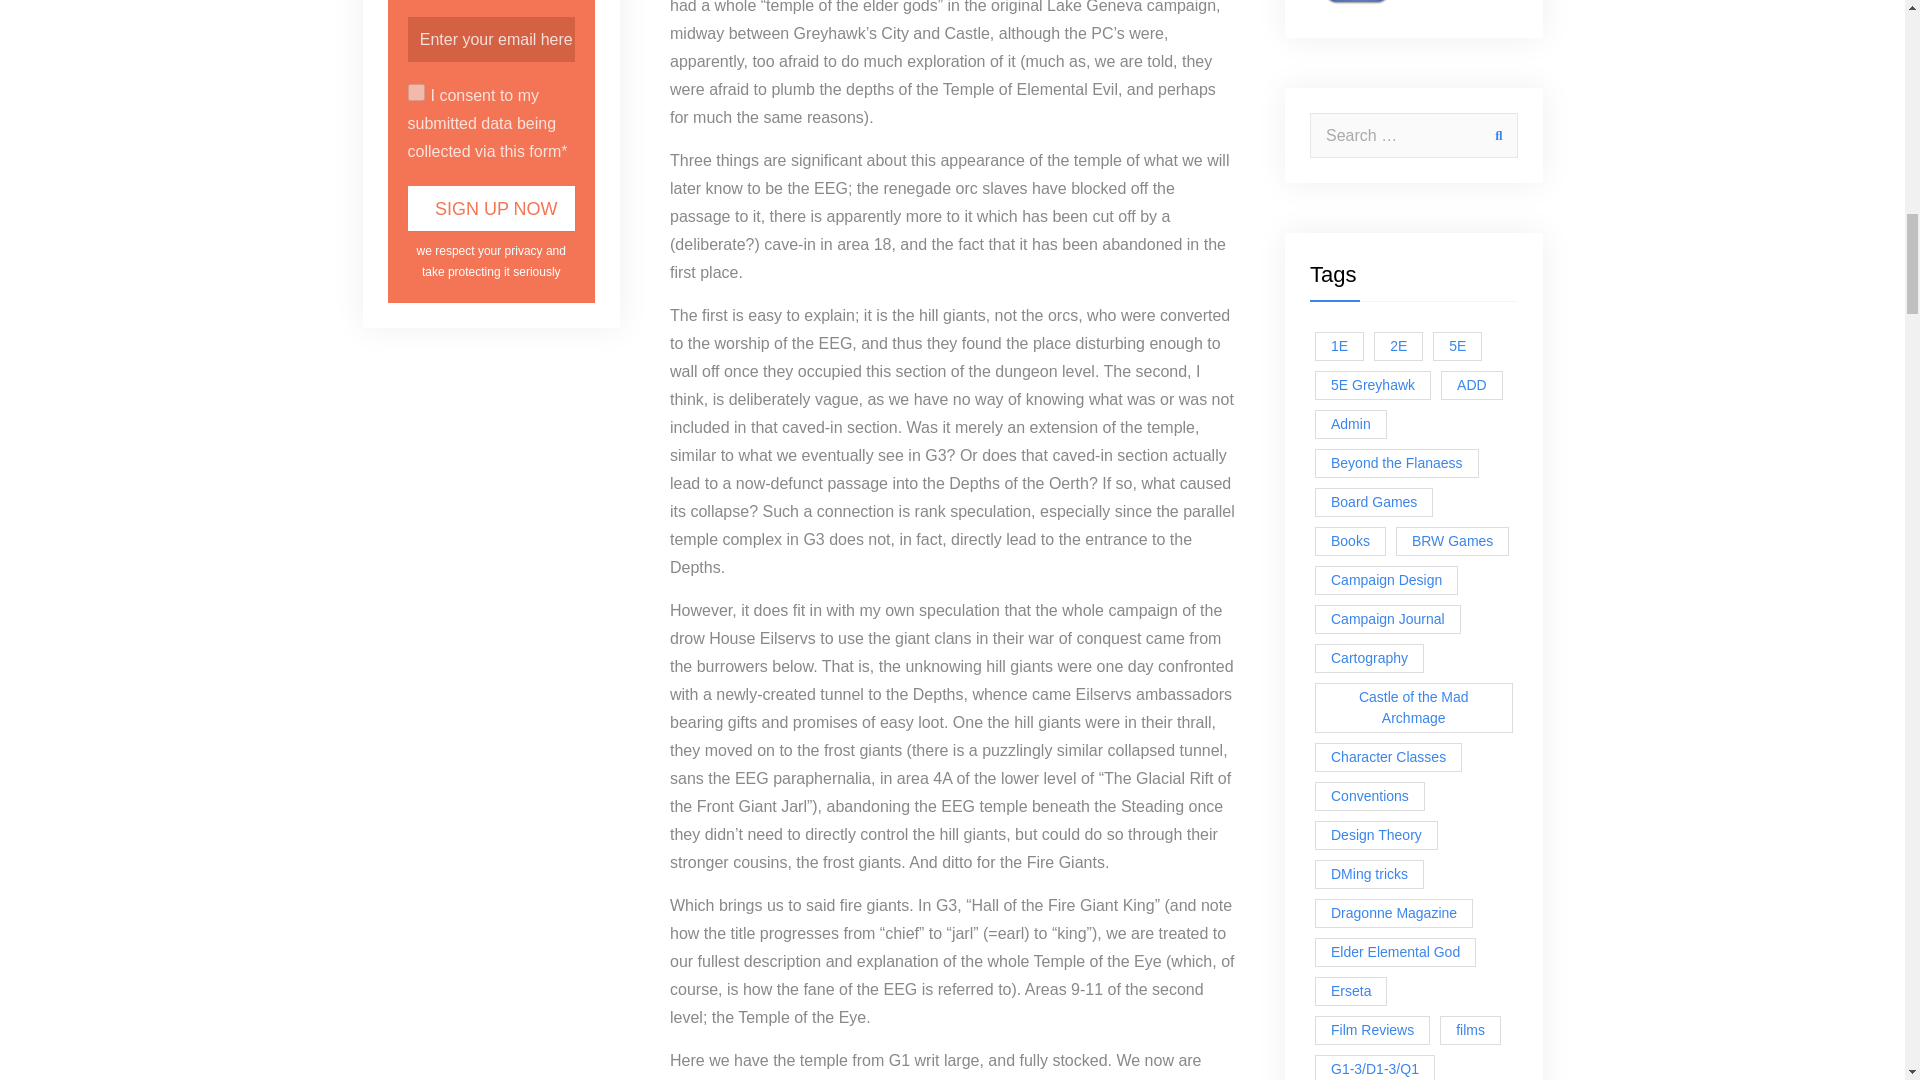 The width and height of the screenshot is (1920, 1080). What do you see at coordinates (492, 208) in the screenshot?
I see `Sign Up Now` at bounding box center [492, 208].